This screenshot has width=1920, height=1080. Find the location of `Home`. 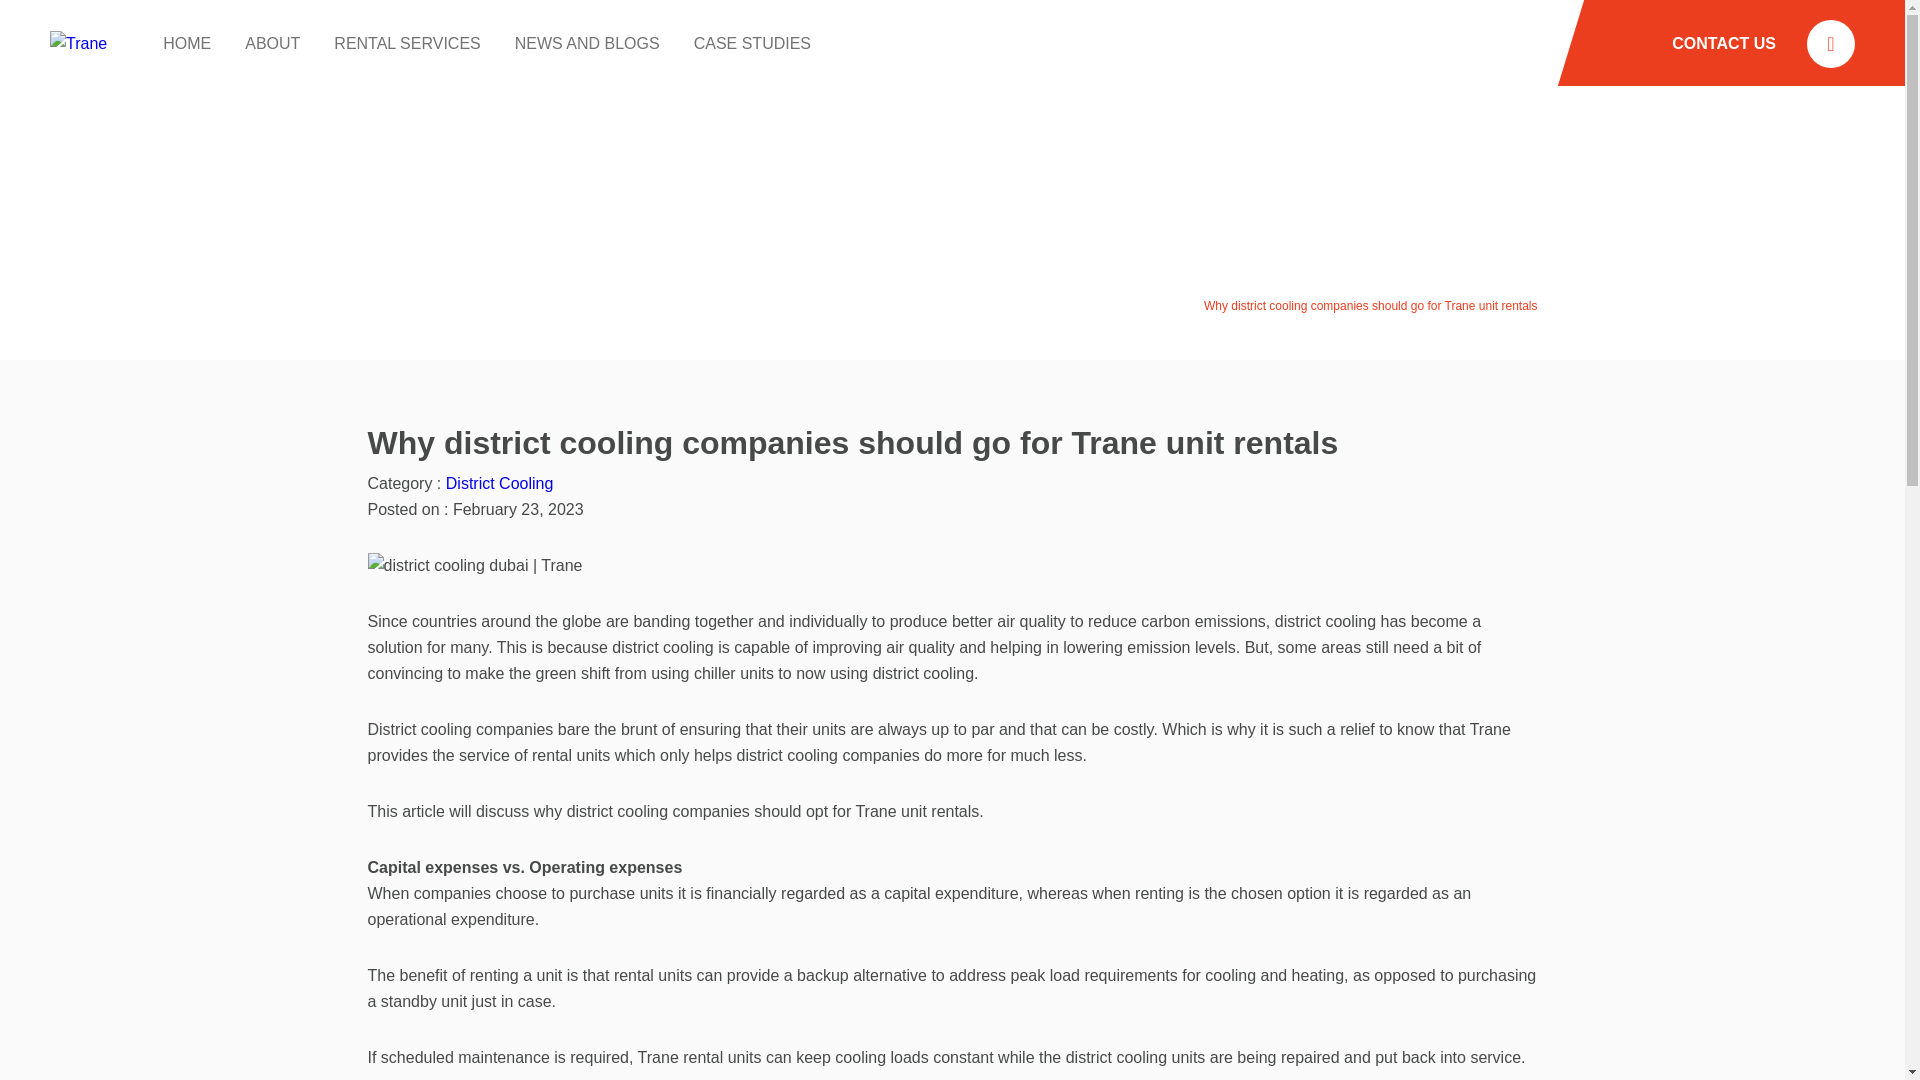

Home is located at coordinates (1059, 306).